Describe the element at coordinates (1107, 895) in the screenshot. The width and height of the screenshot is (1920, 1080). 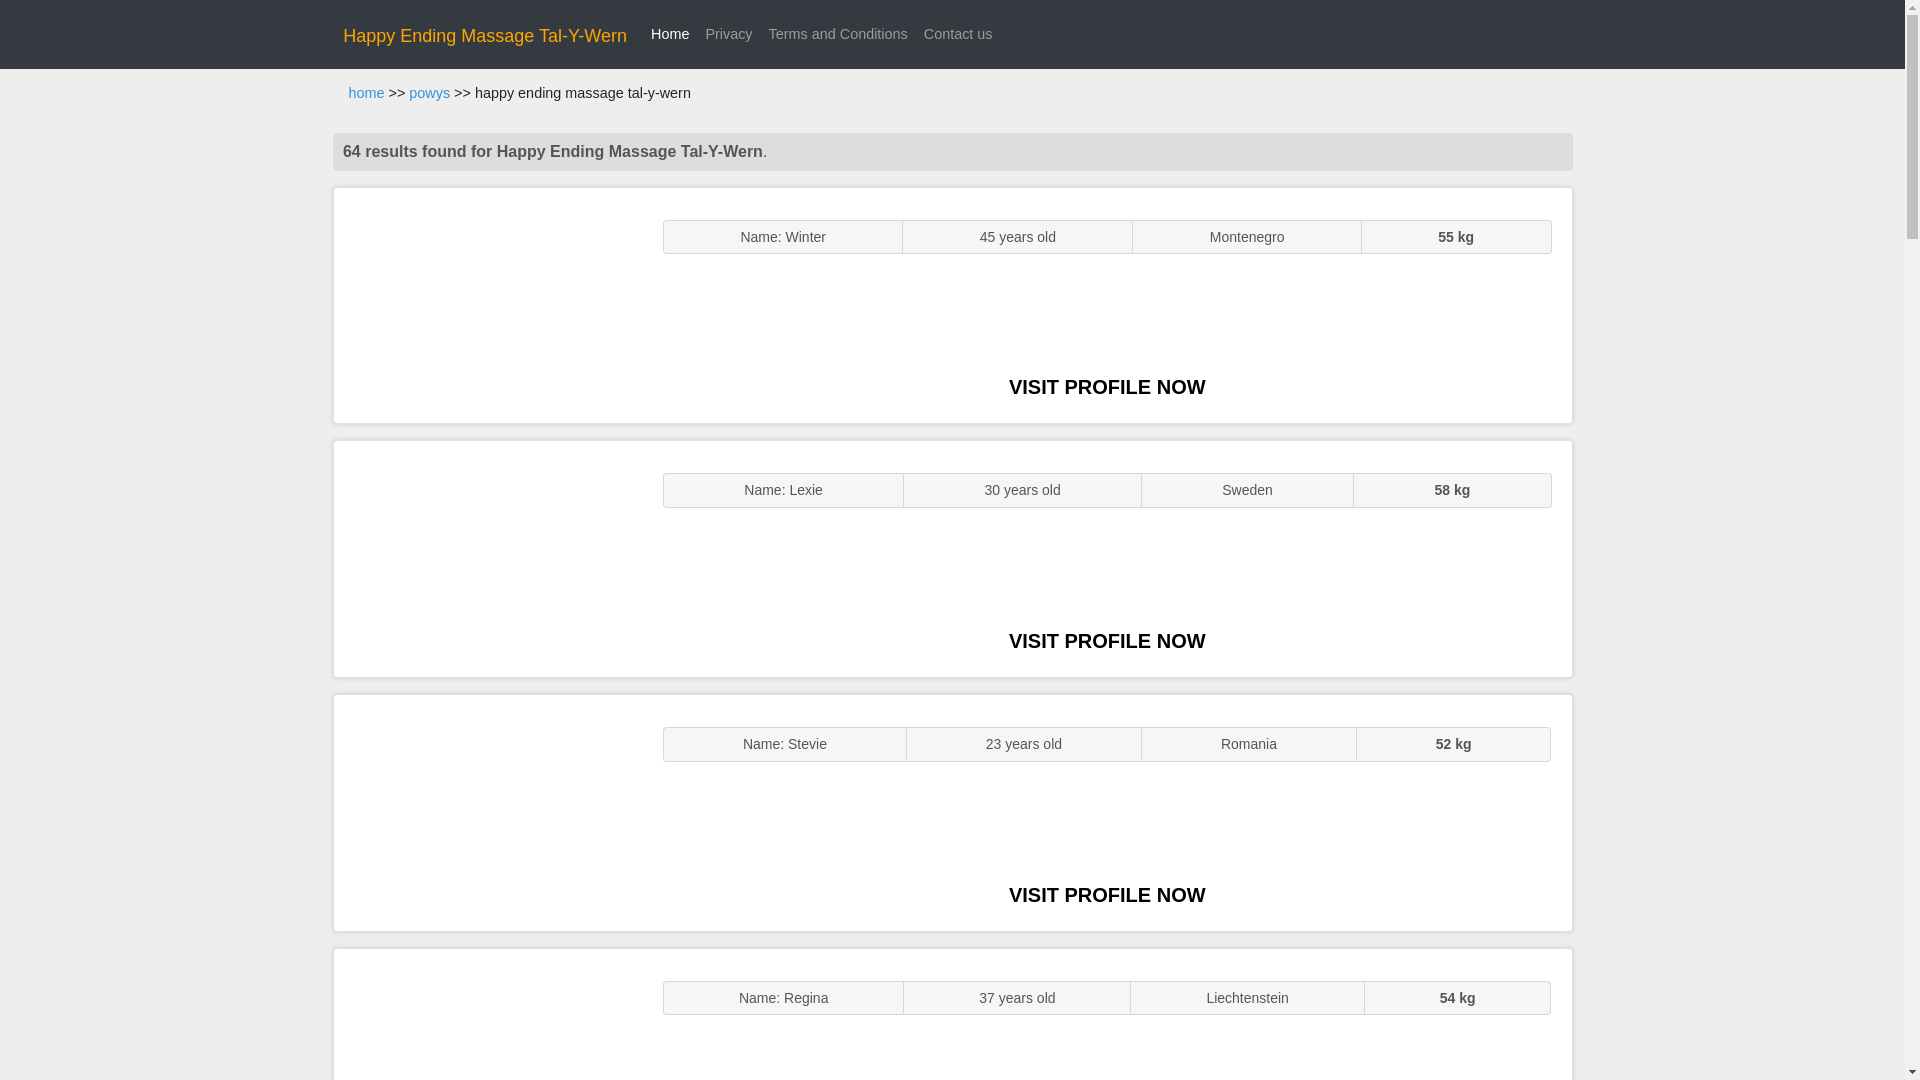
I see `VISIT PROFILE NOW` at that location.